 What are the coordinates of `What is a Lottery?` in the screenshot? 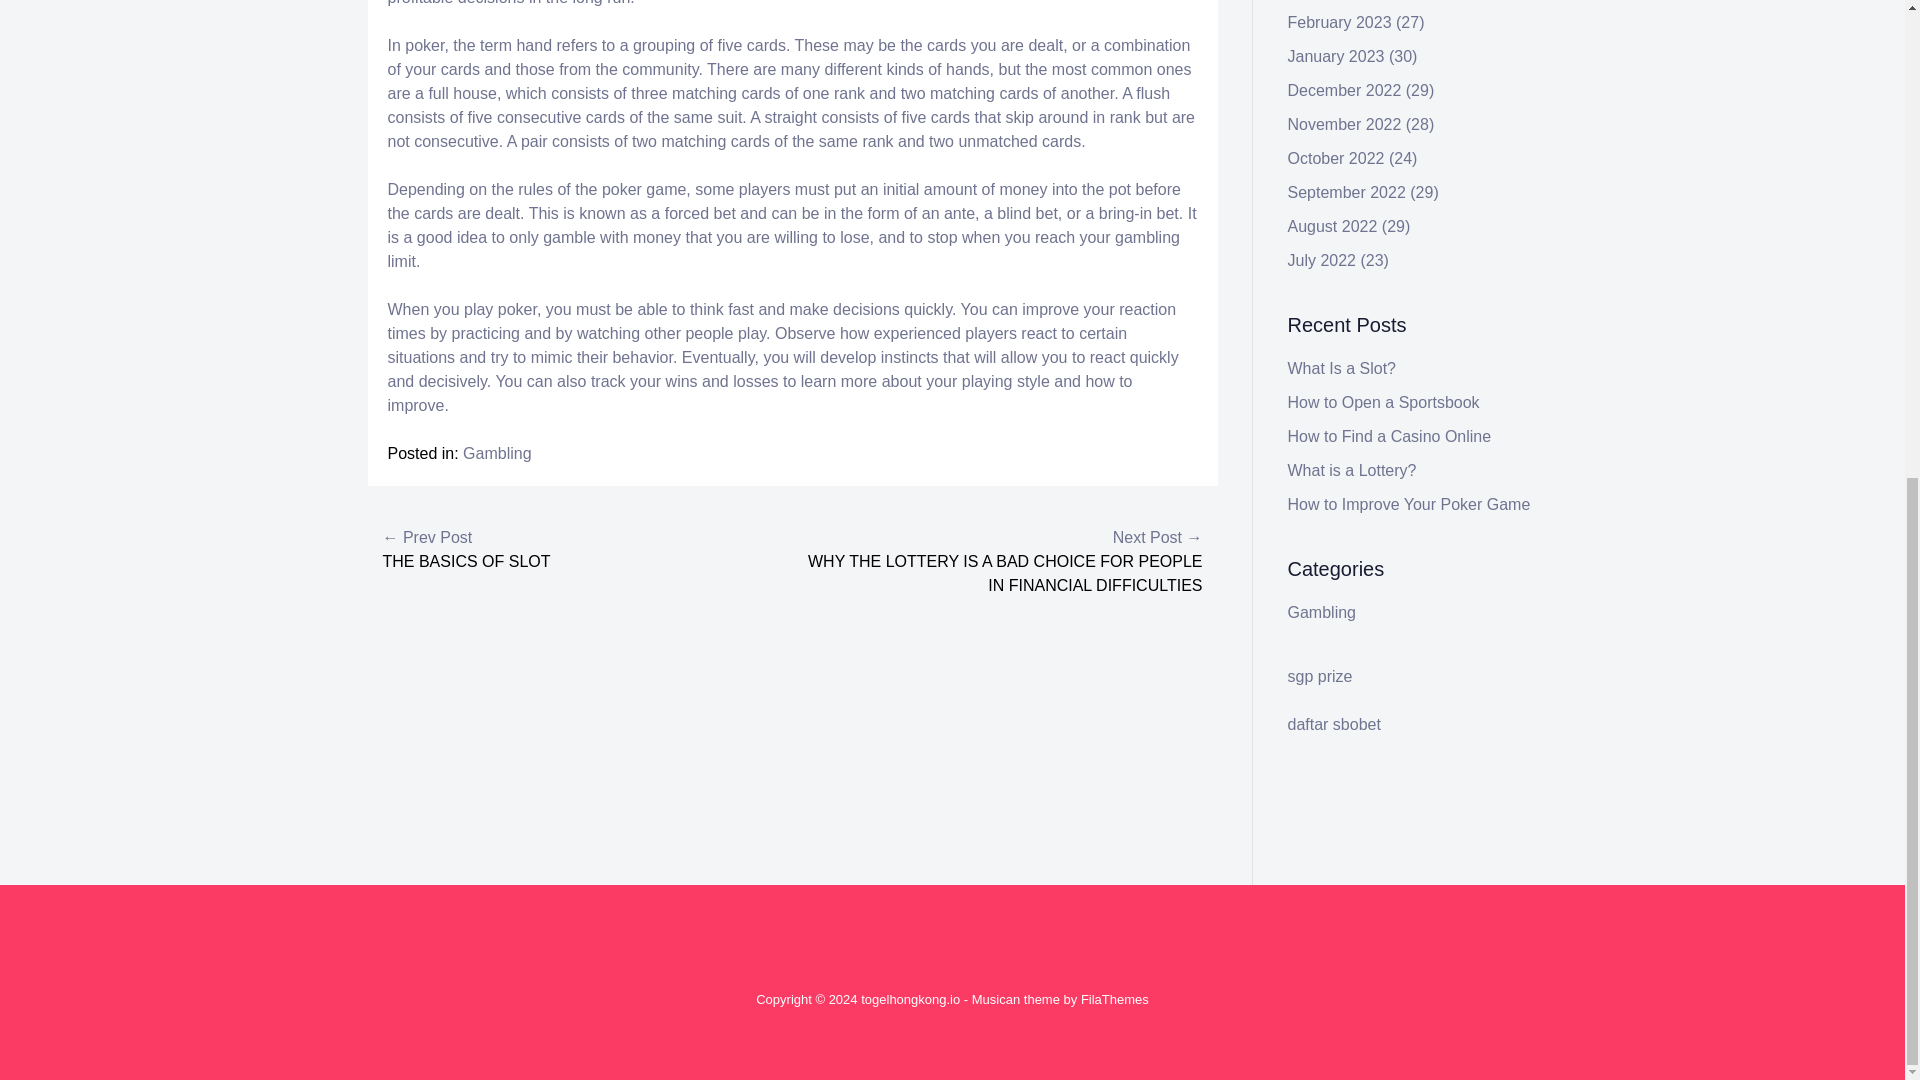 It's located at (1352, 470).